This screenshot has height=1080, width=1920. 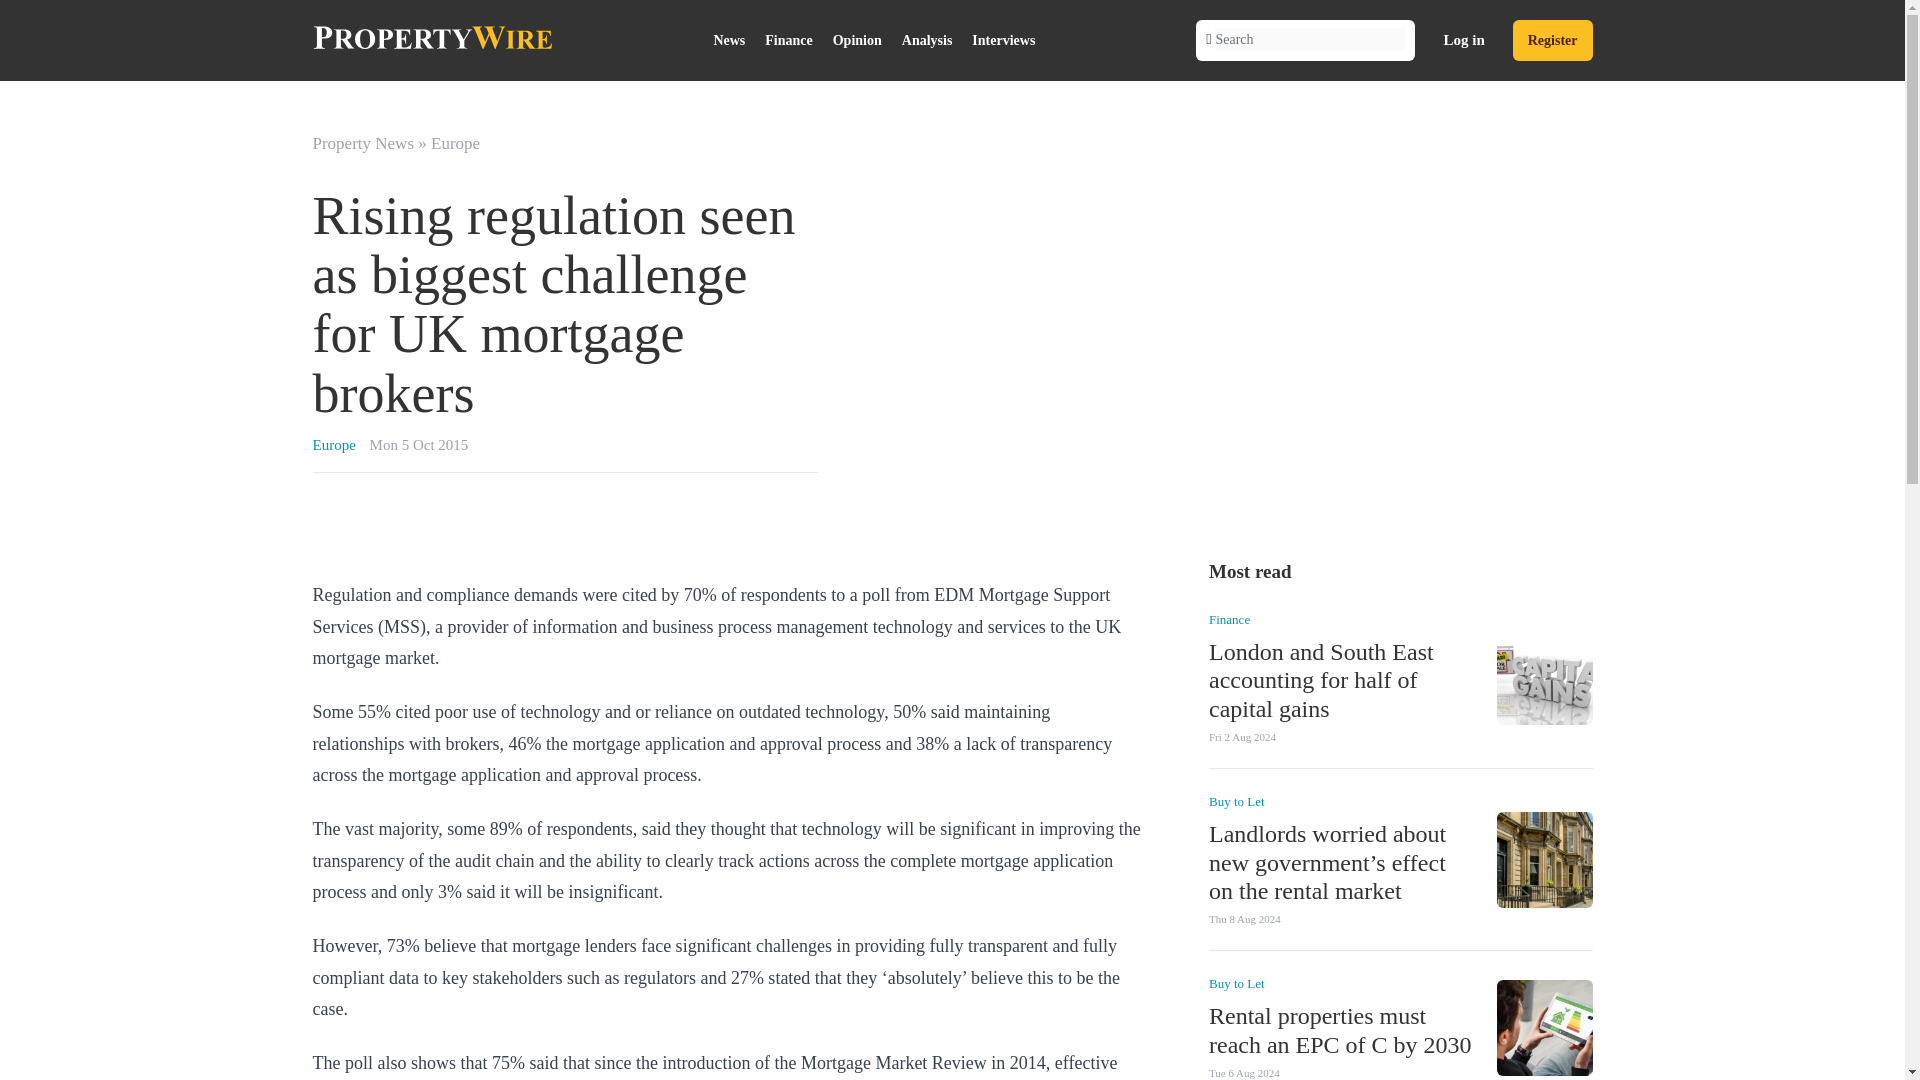 What do you see at coordinates (1552, 40) in the screenshot?
I see `Register` at bounding box center [1552, 40].